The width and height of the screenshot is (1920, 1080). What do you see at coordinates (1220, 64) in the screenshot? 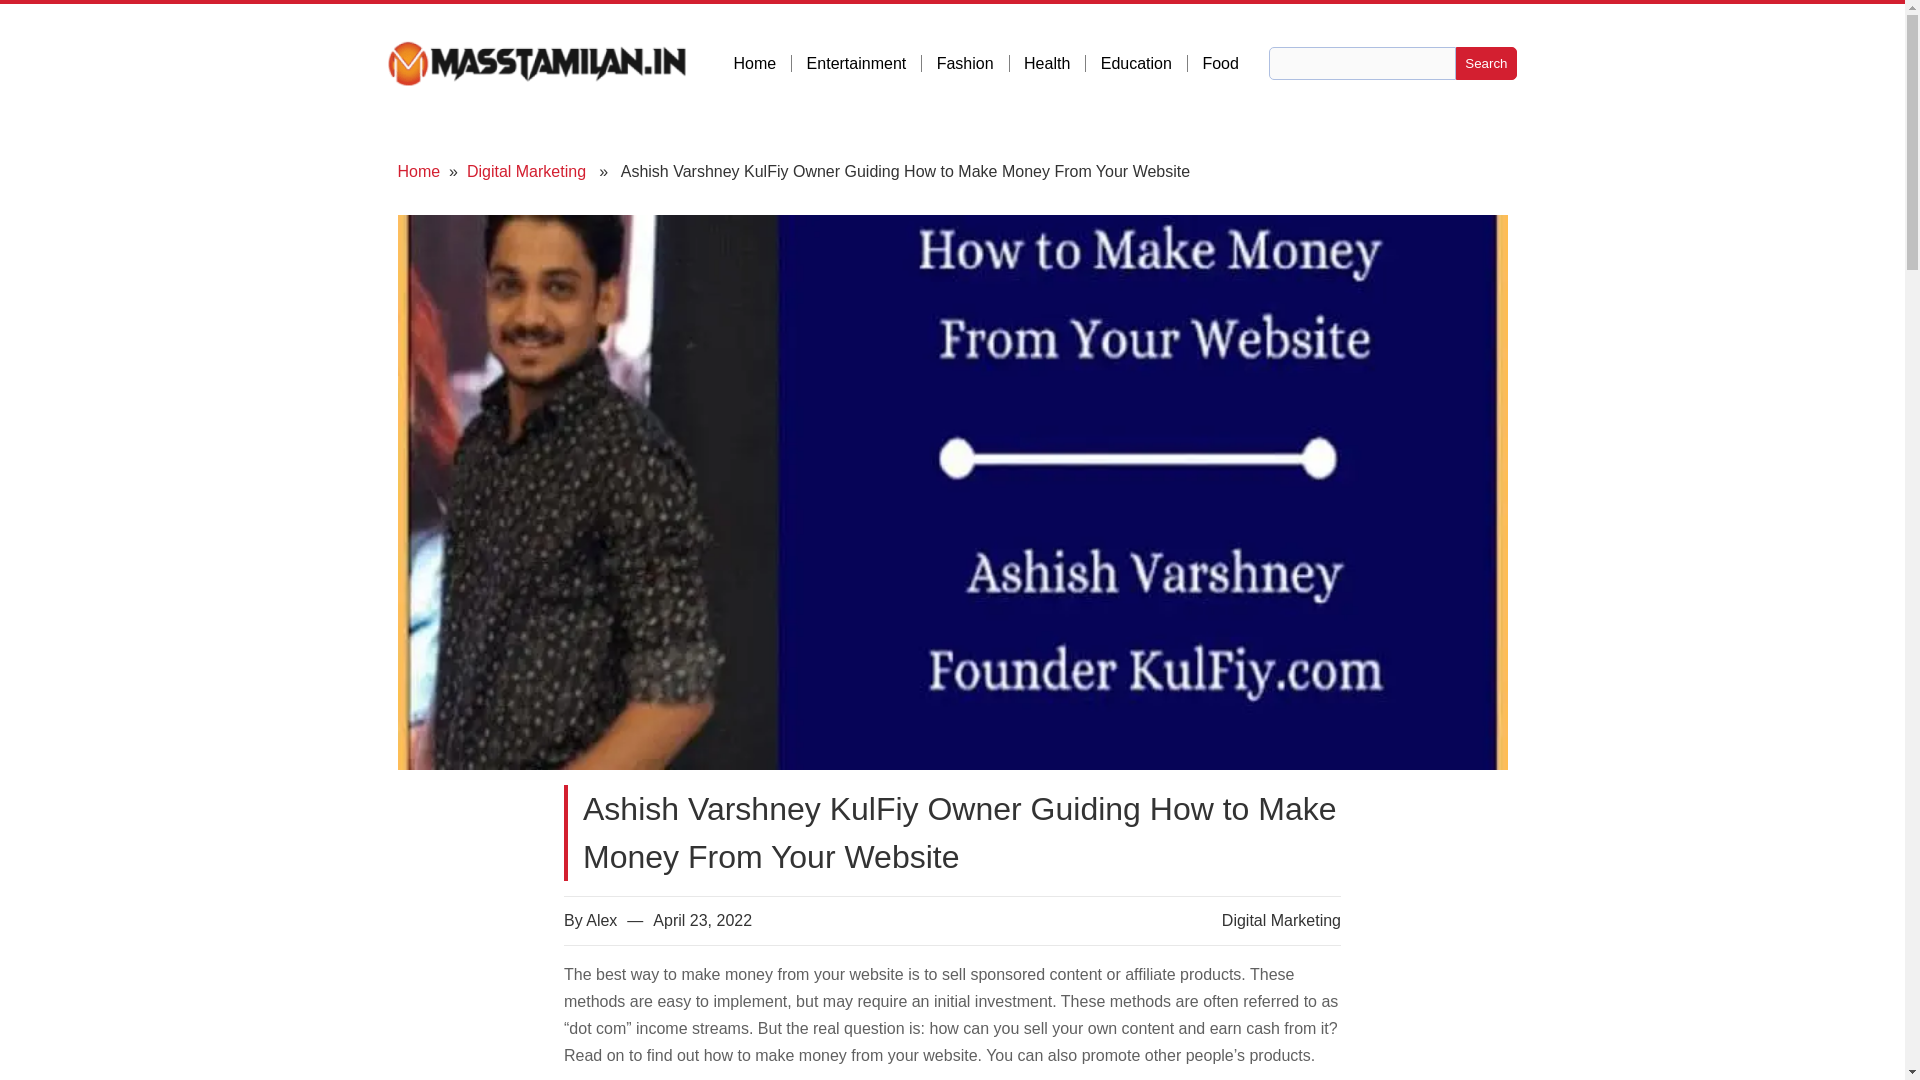
I see `Food` at bounding box center [1220, 64].